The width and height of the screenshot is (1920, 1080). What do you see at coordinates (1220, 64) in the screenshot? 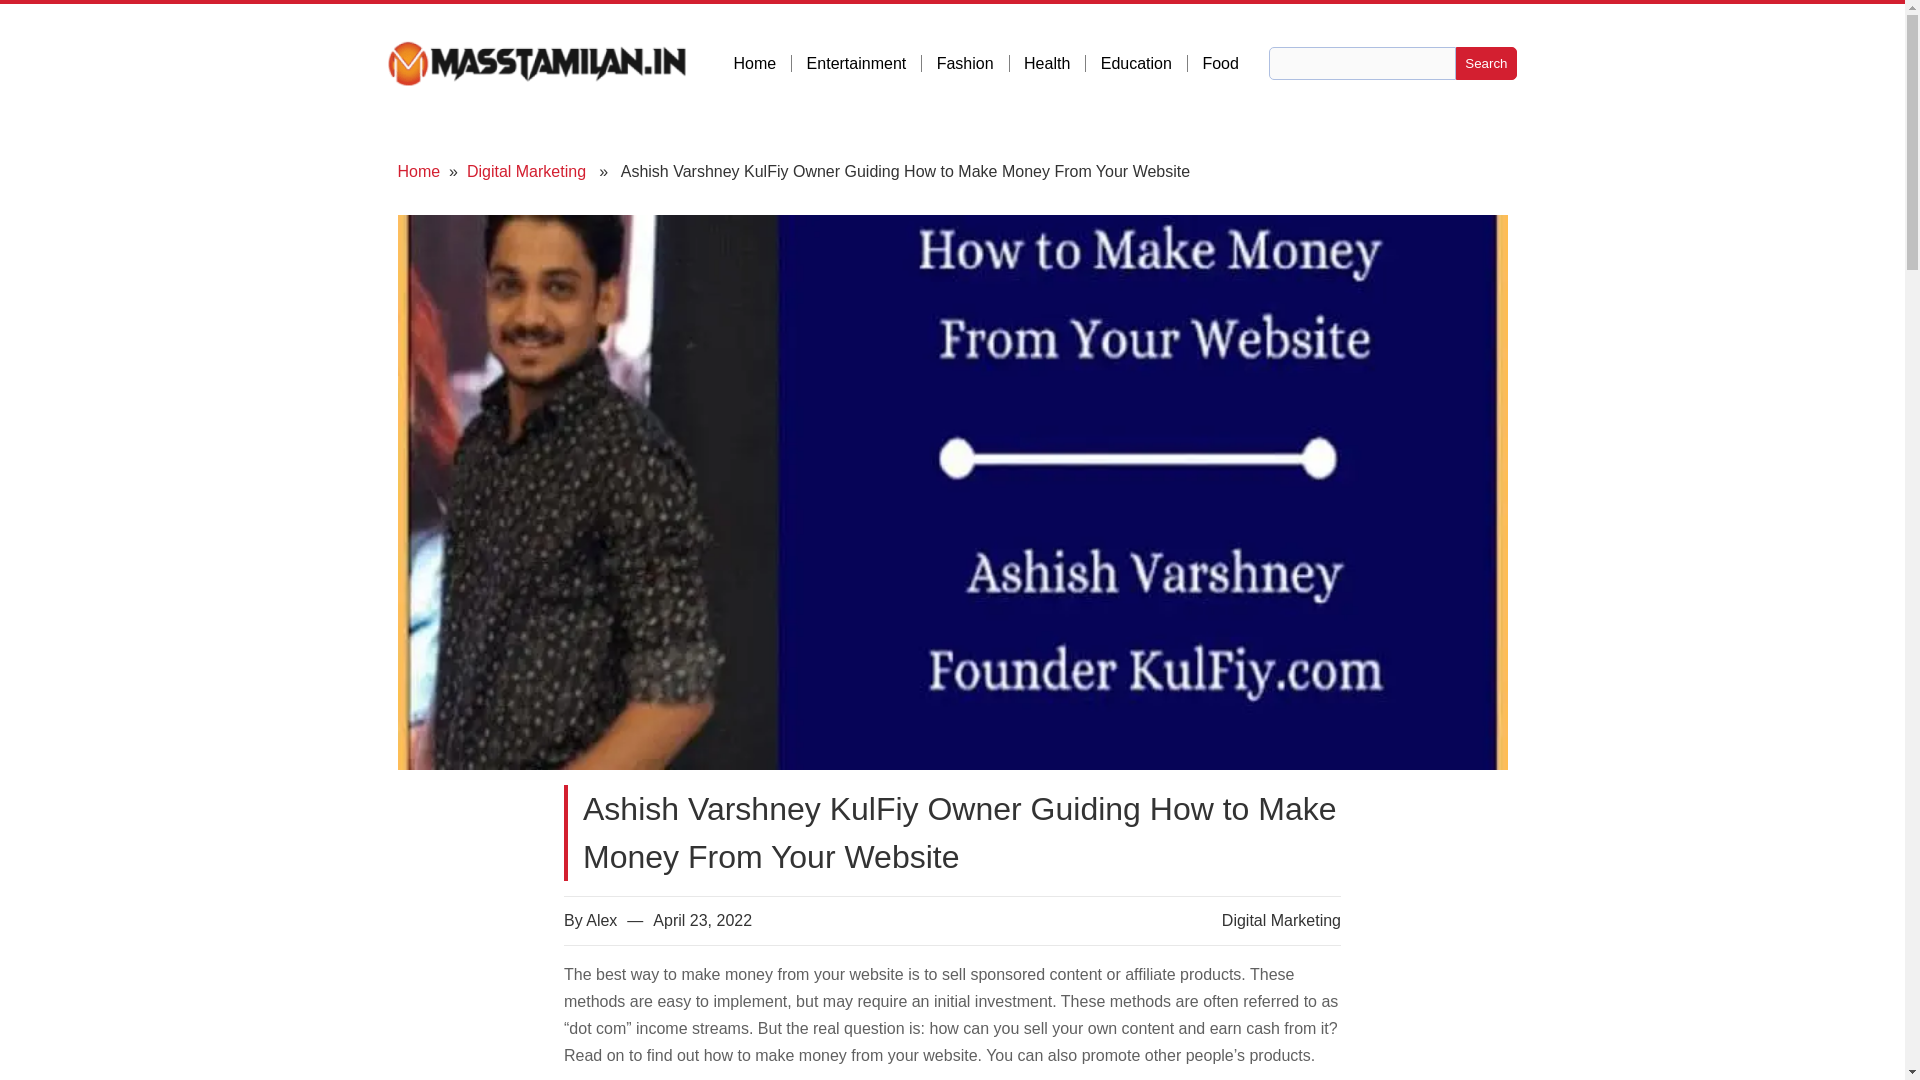
I see `Food` at bounding box center [1220, 64].